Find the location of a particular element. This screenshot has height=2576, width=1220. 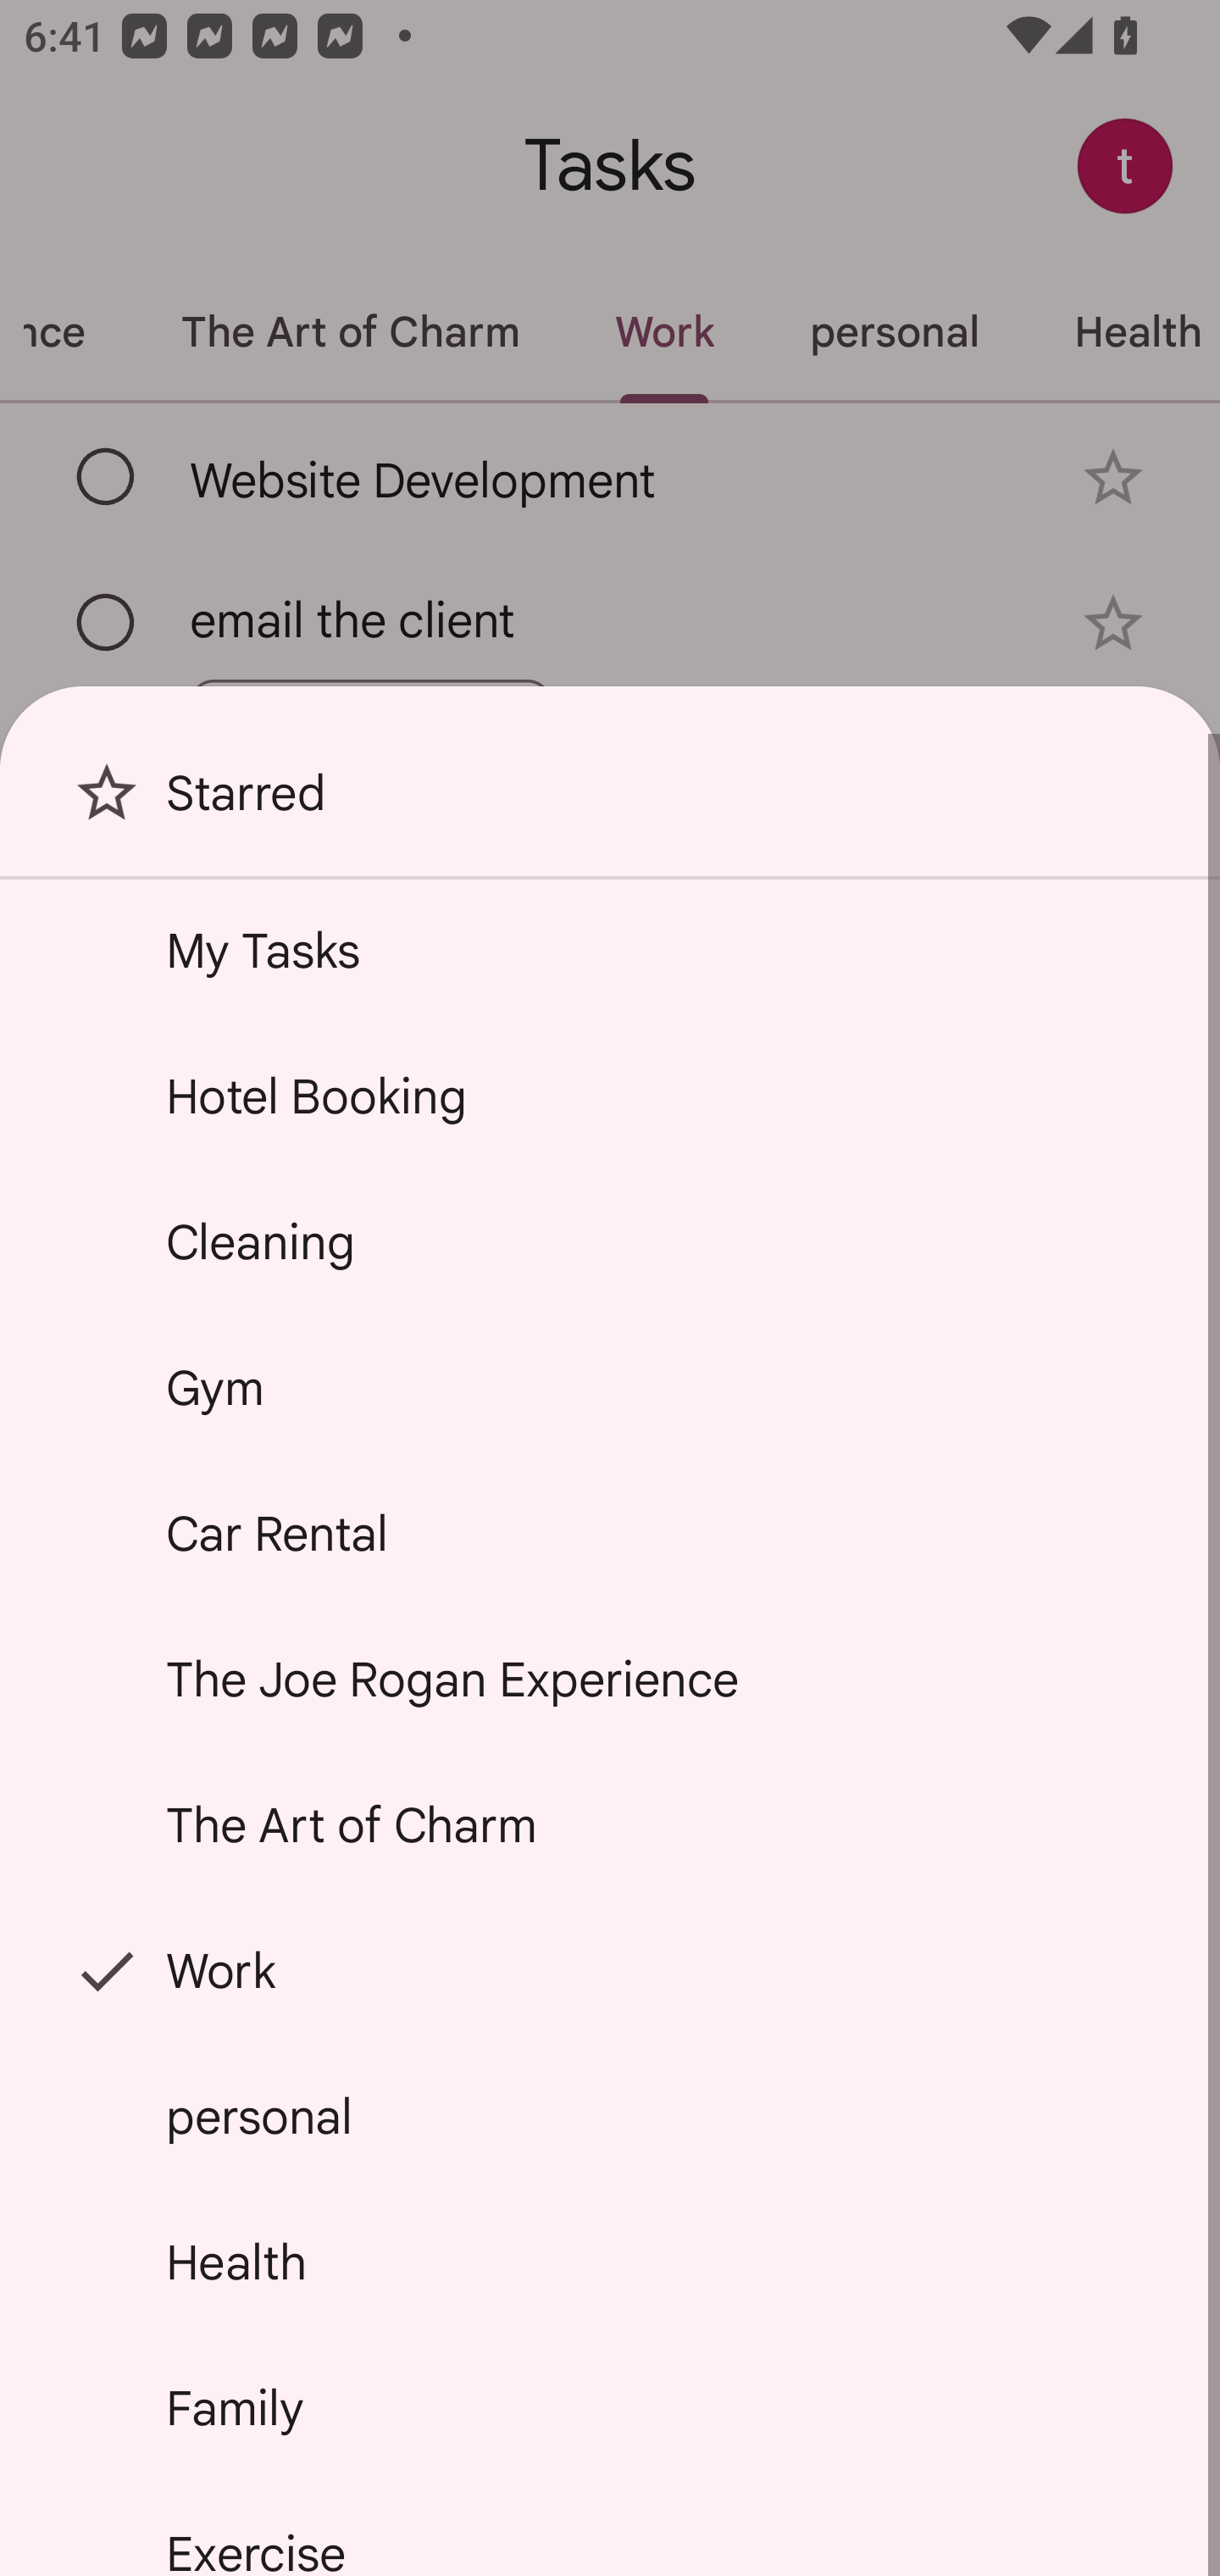

The Joe Rogan Experience is located at coordinates (610, 1679).